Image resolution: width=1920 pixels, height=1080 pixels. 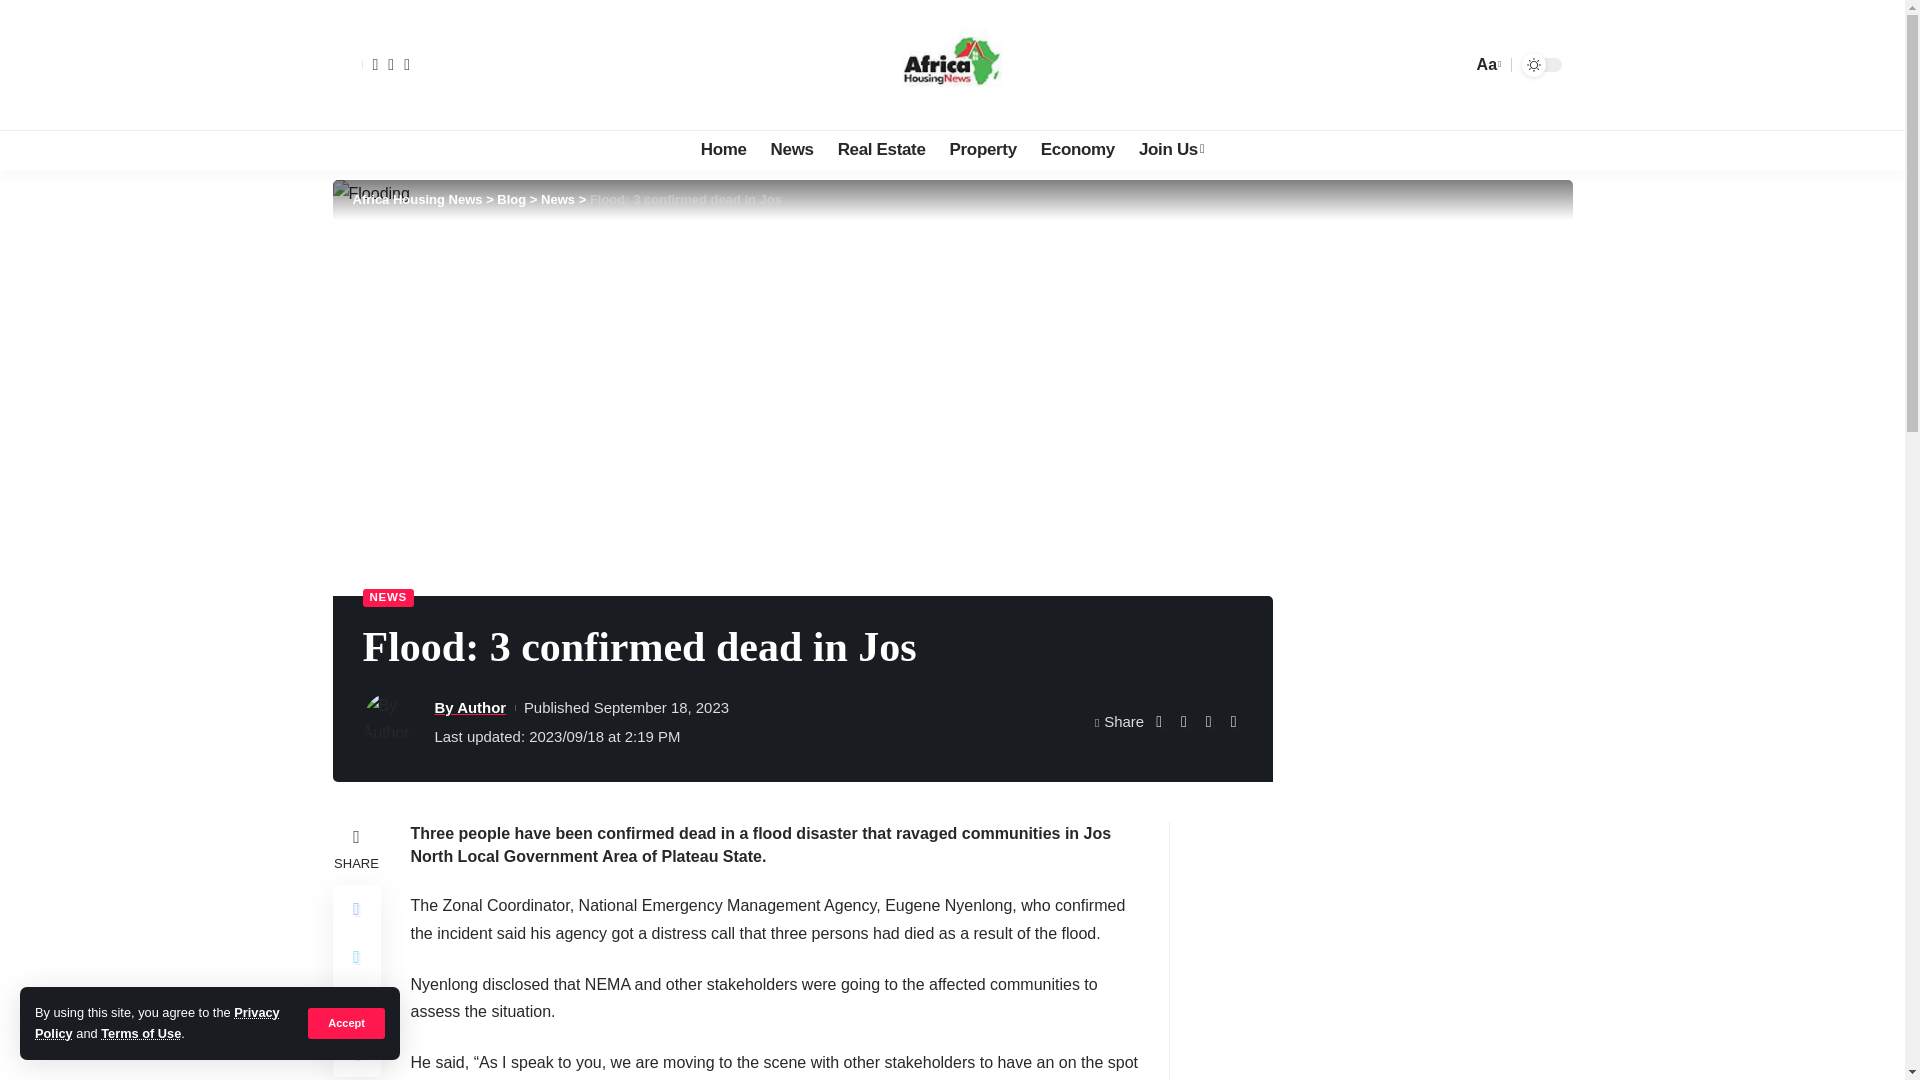 What do you see at coordinates (346, 1022) in the screenshot?
I see `Accept` at bounding box center [346, 1022].